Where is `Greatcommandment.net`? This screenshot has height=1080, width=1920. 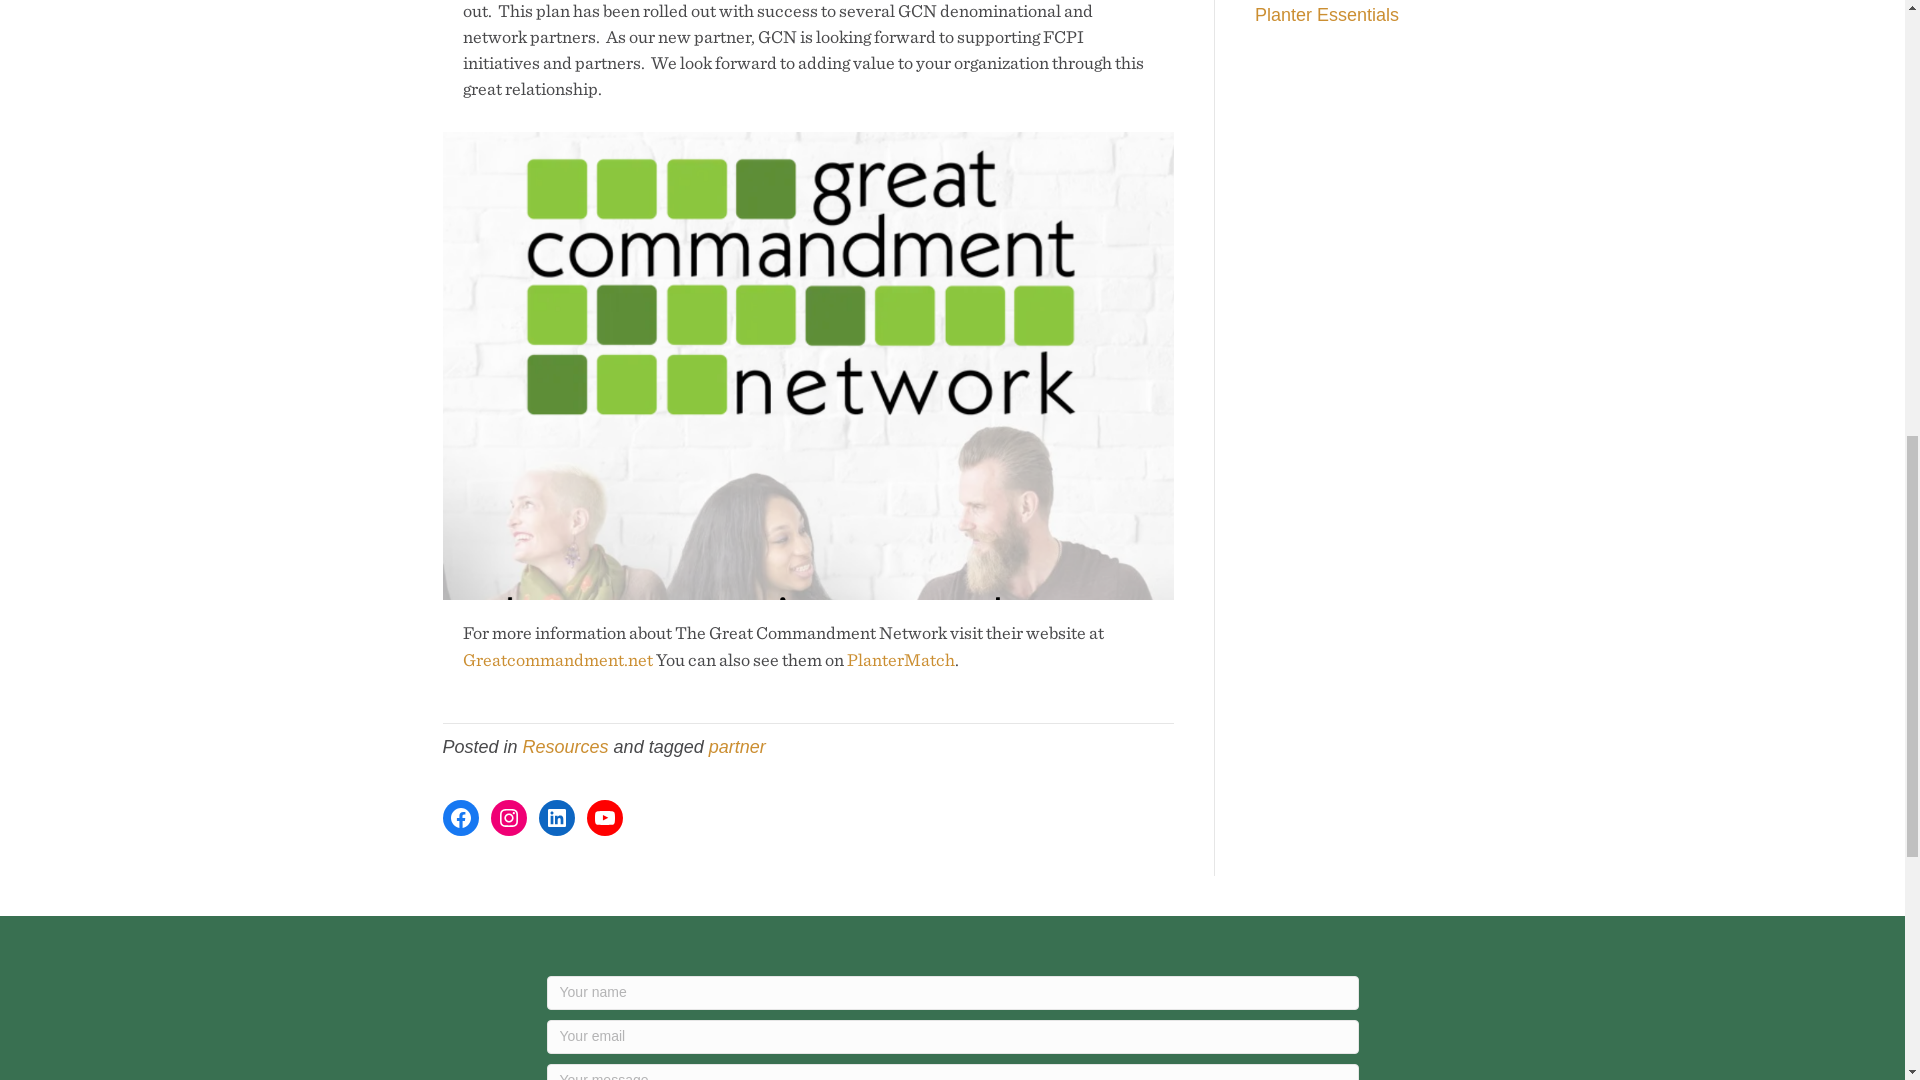
Greatcommandment.net is located at coordinates (557, 659).